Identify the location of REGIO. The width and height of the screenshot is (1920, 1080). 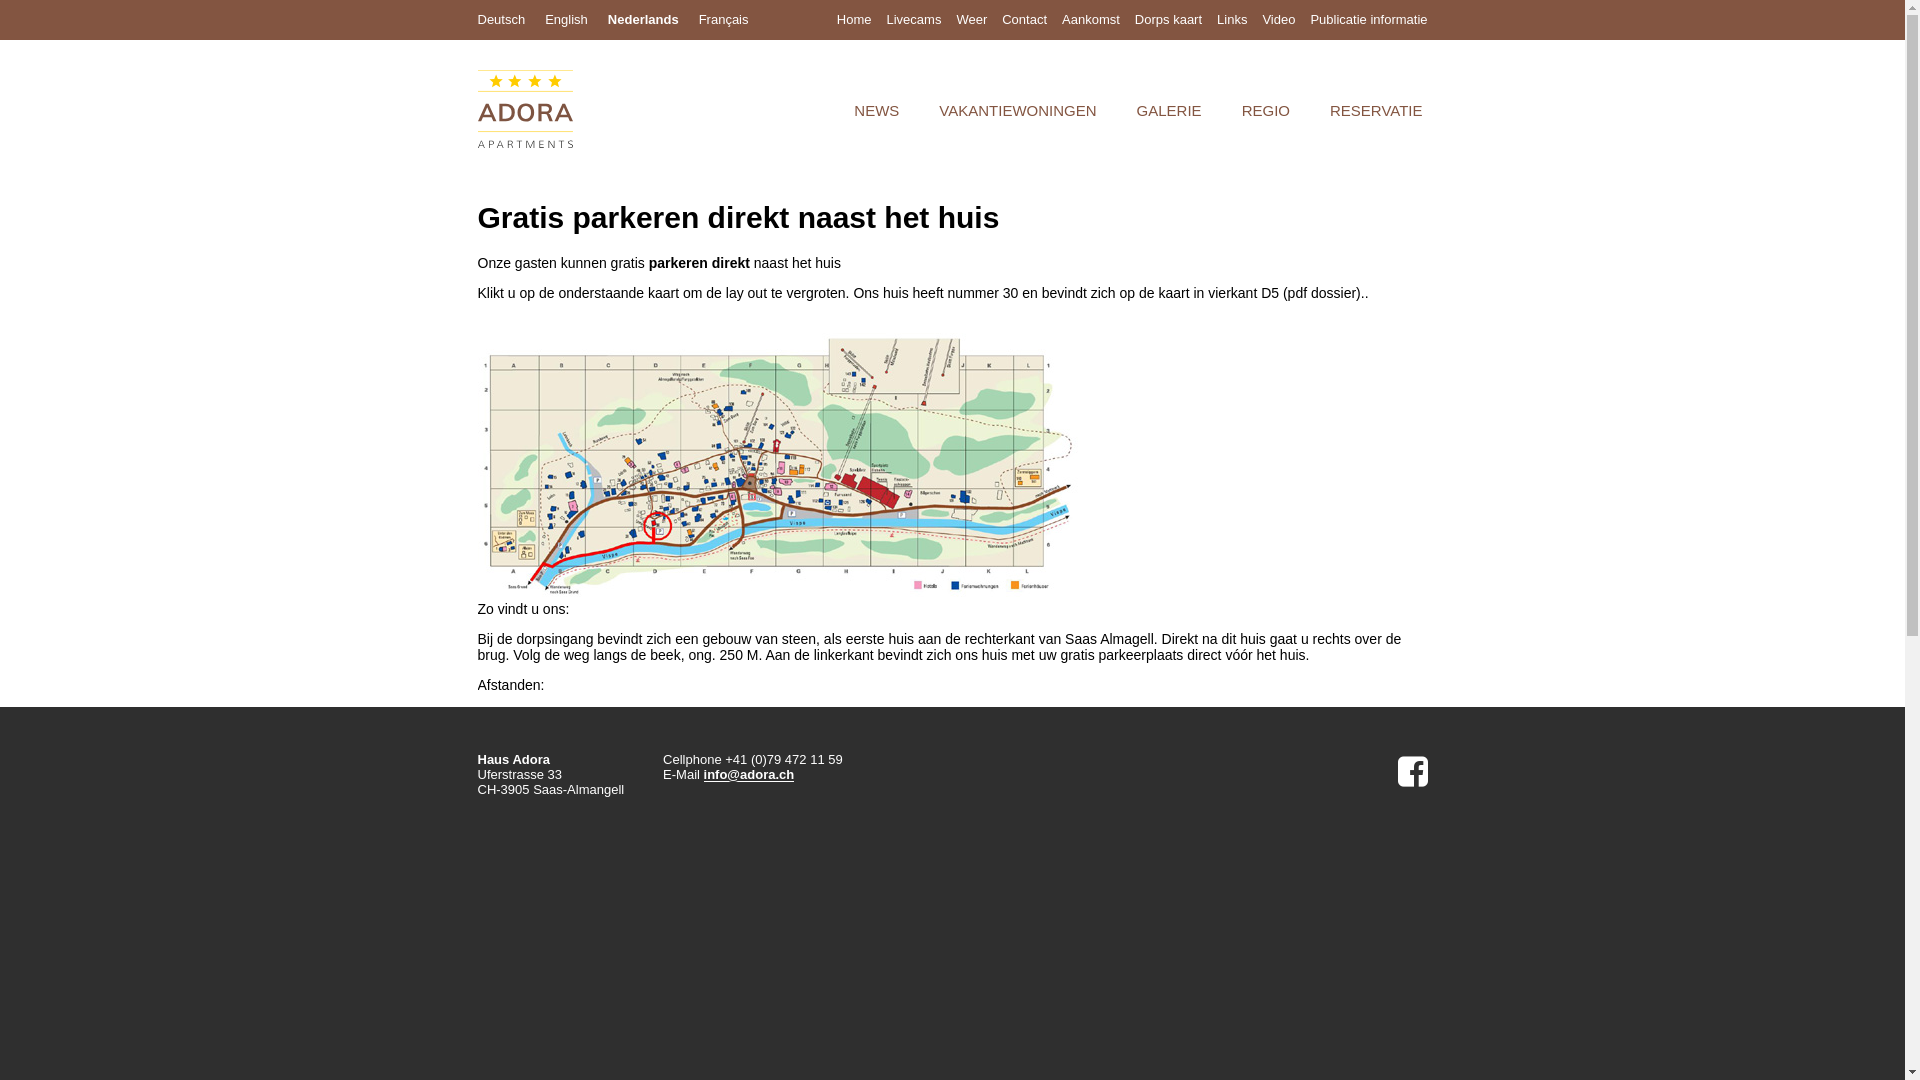
(1266, 110).